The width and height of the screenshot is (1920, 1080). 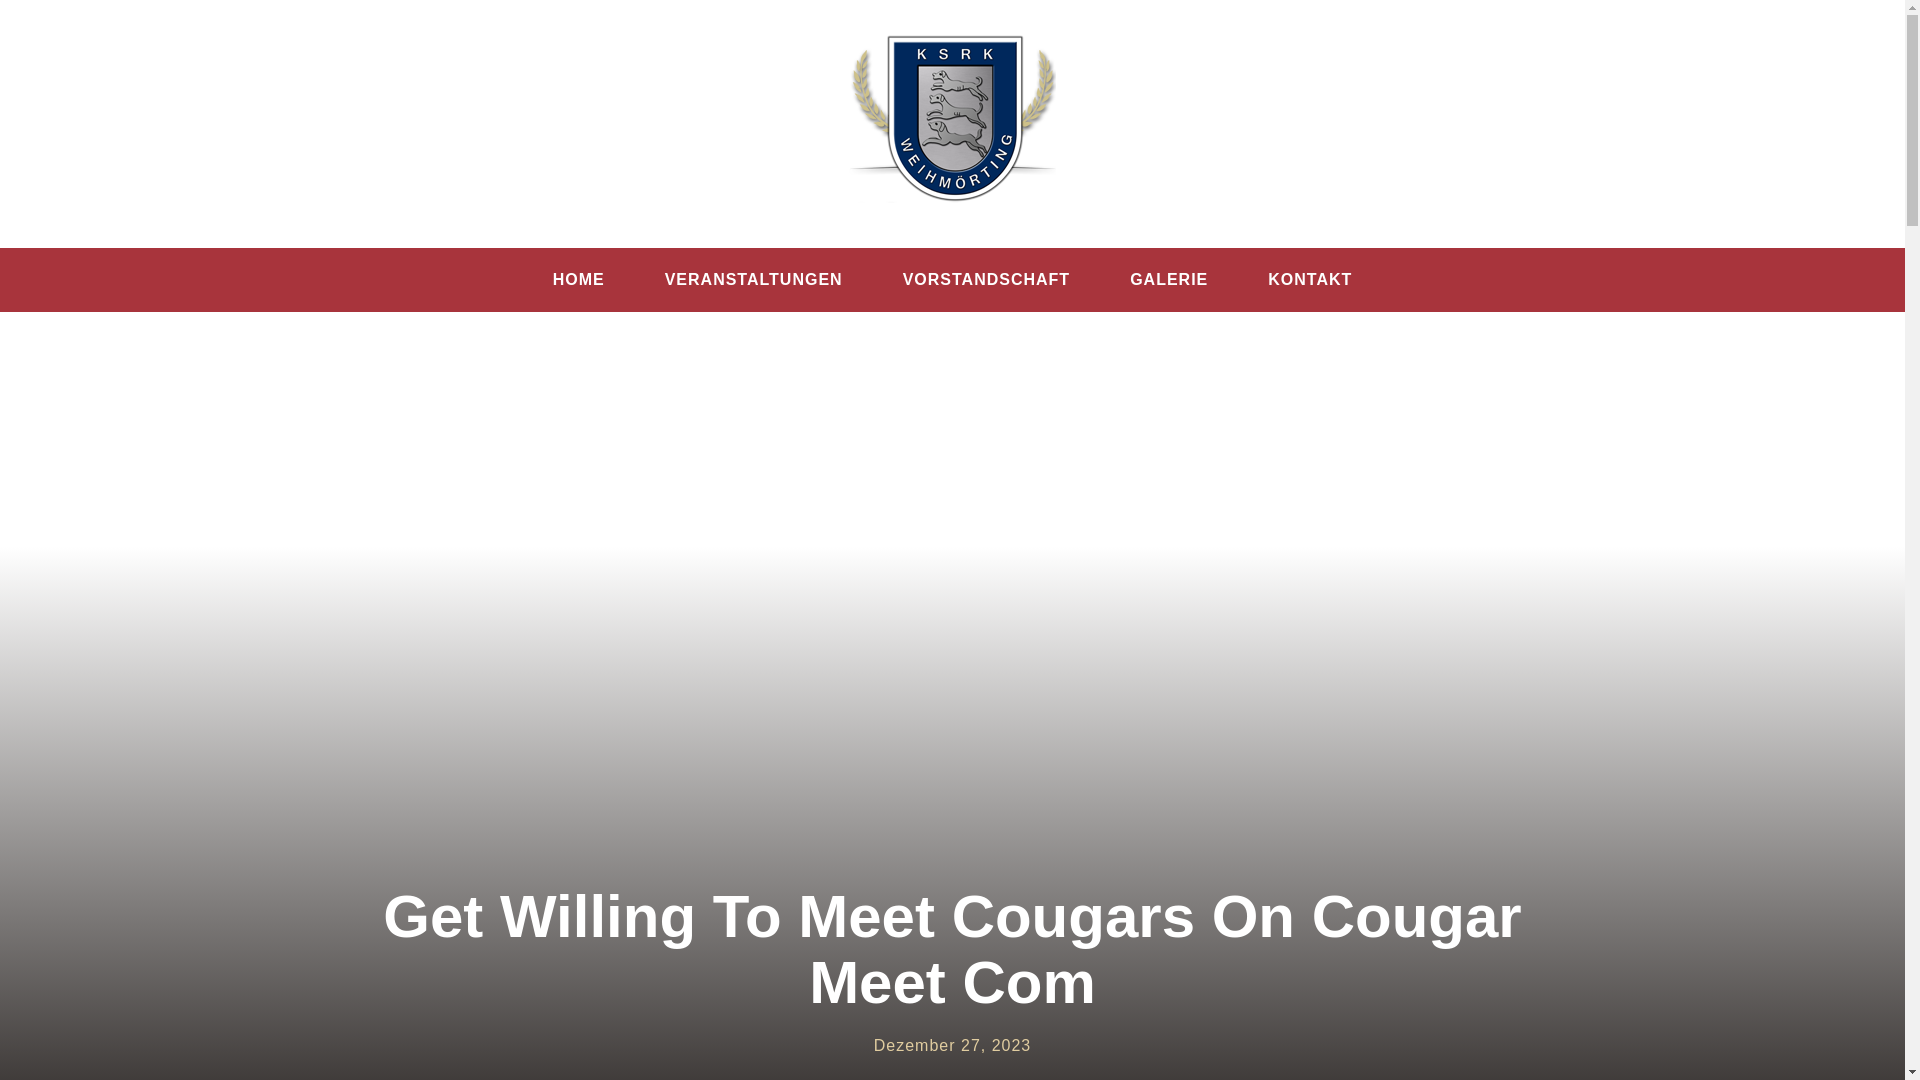 I want to click on KONTAKT, so click(x=1309, y=280).